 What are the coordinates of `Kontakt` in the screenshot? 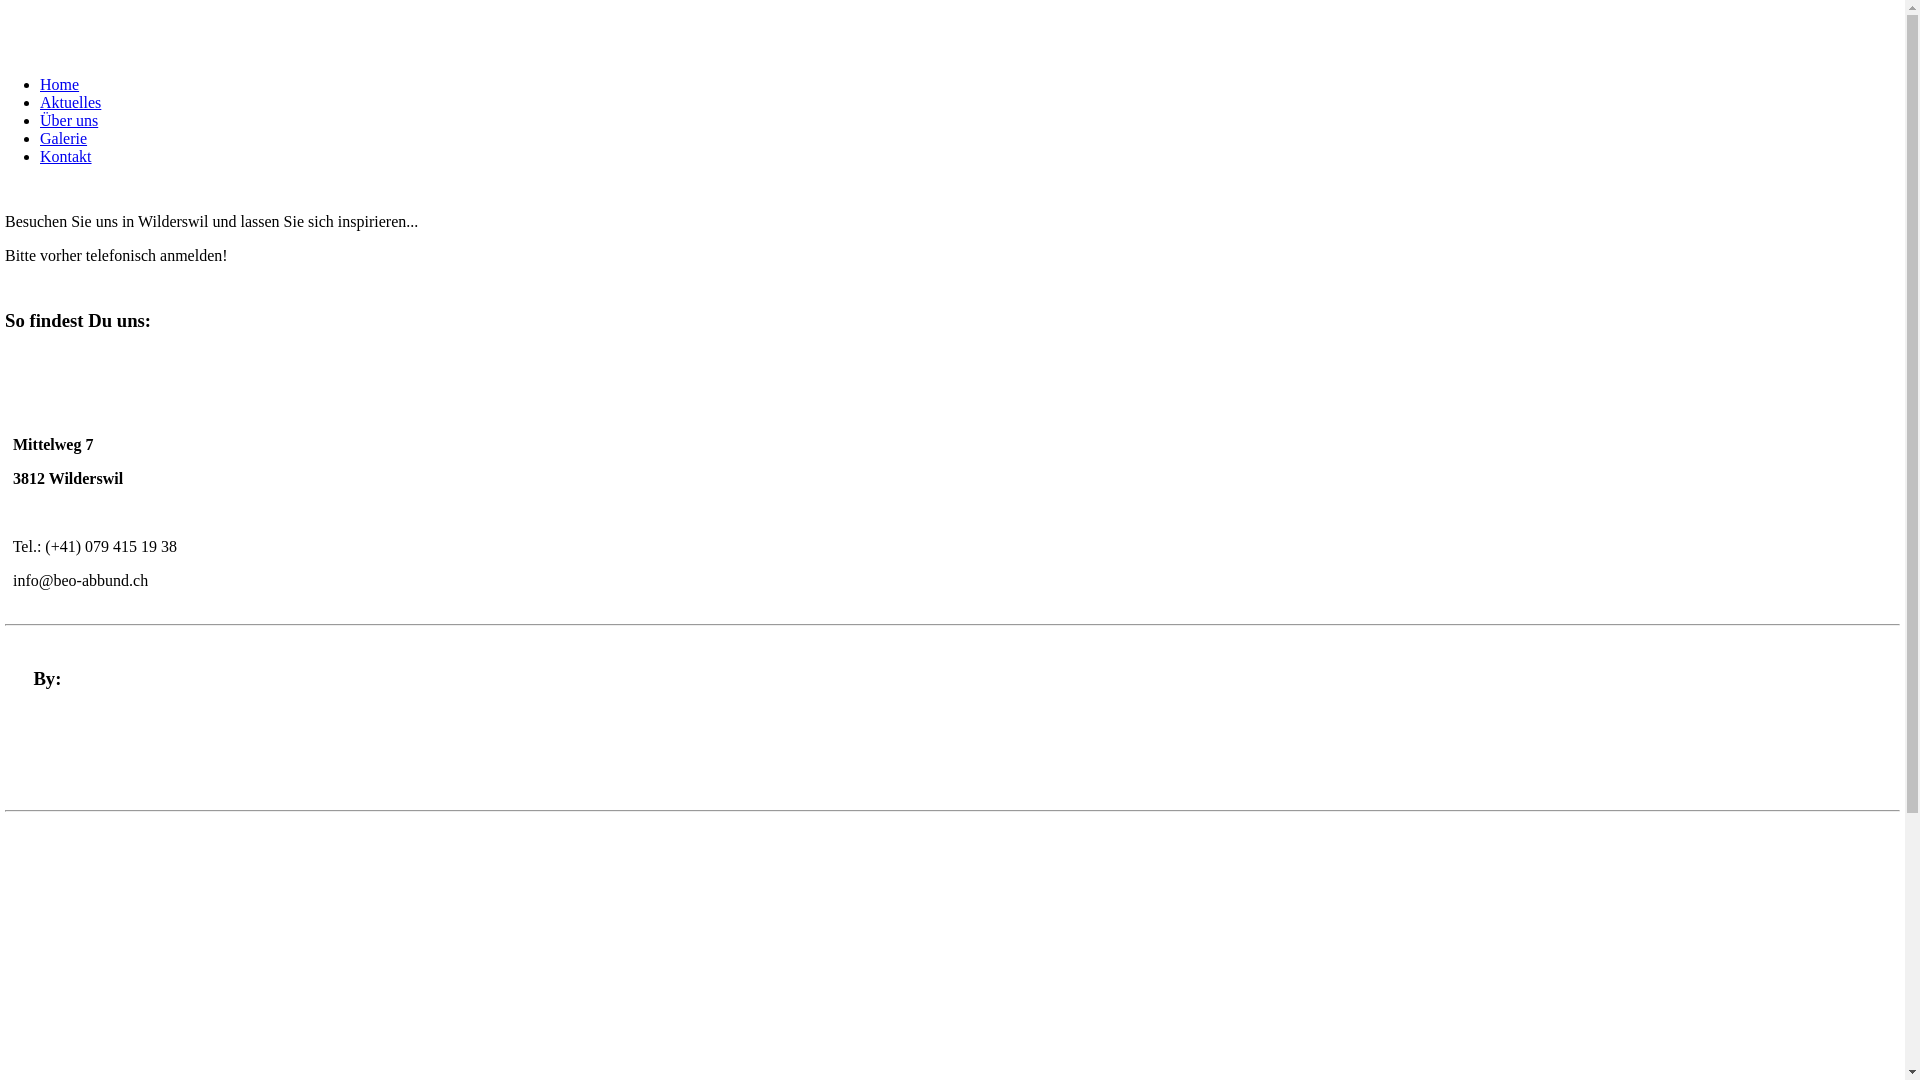 It's located at (66, 156).